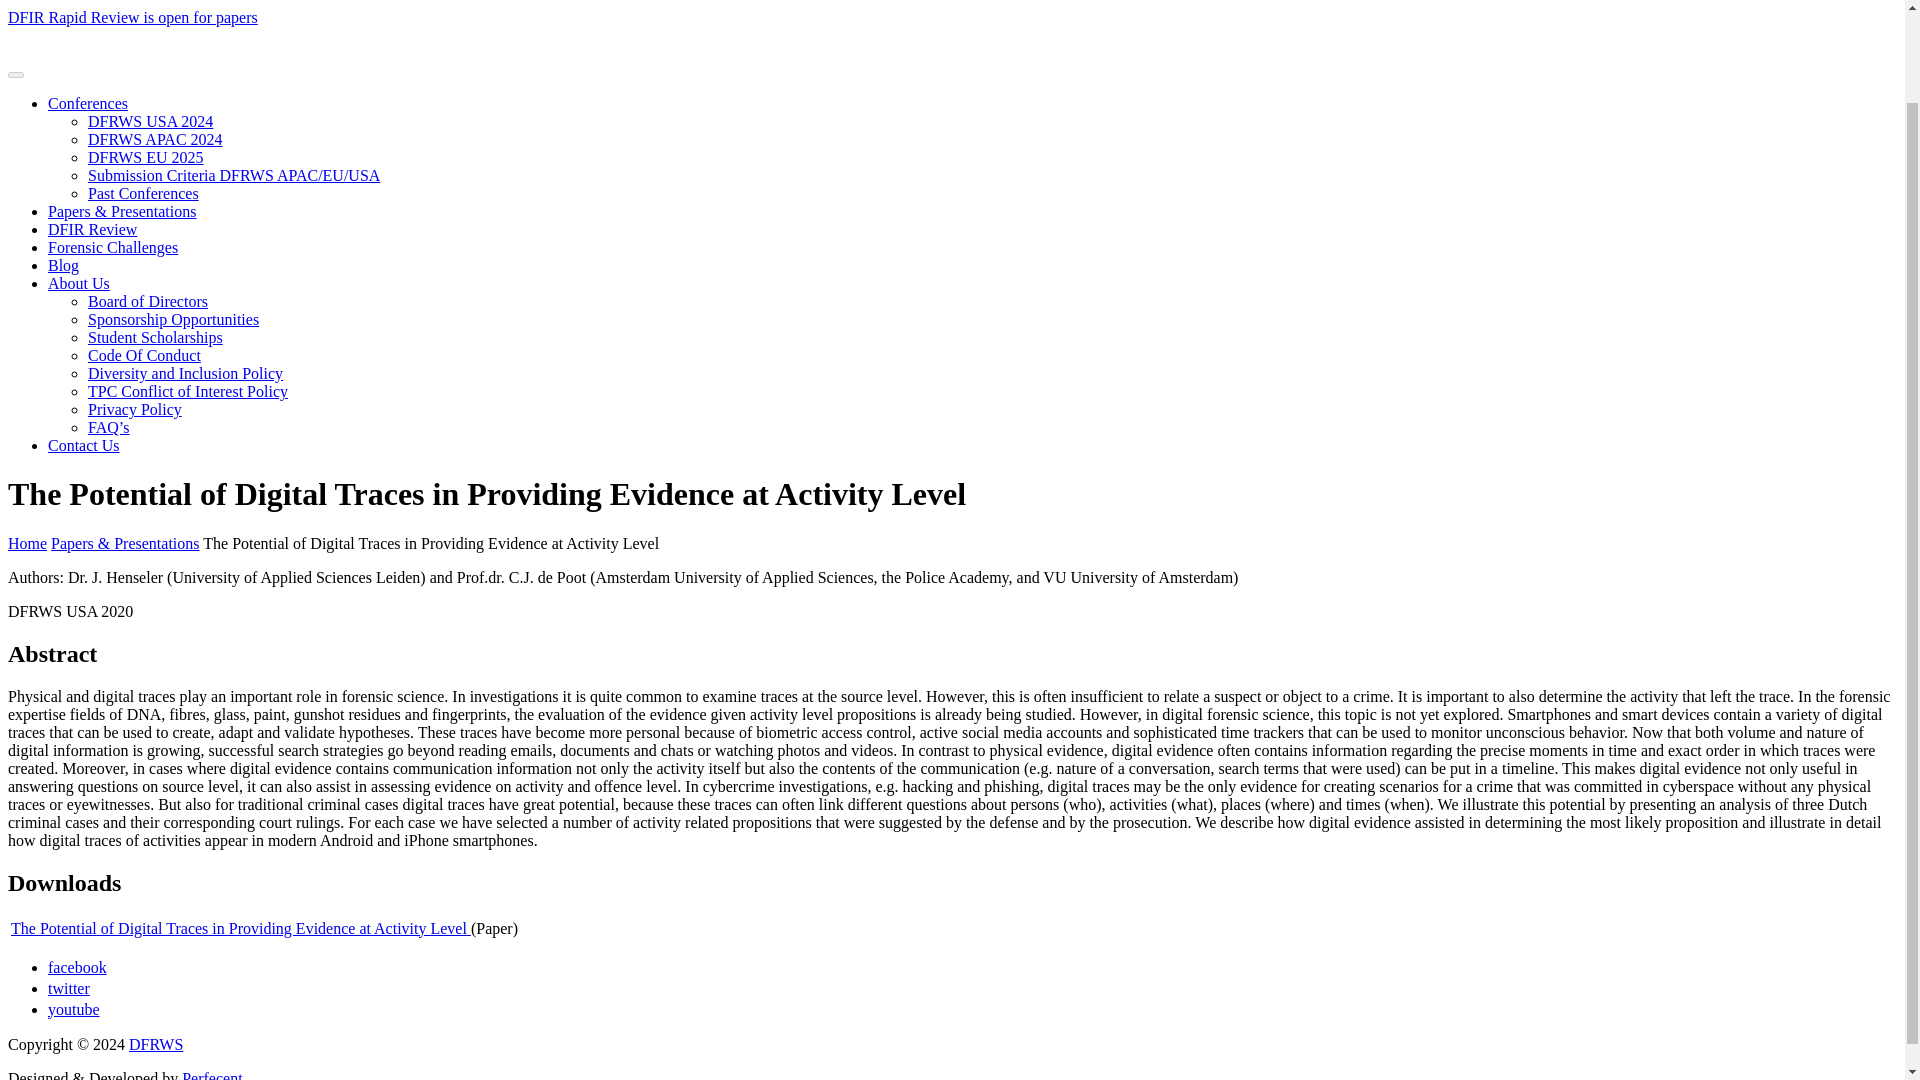 The image size is (1920, 1080). Describe the element at coordinates (26, 542) in the screenshot. I see `Home` at that location.